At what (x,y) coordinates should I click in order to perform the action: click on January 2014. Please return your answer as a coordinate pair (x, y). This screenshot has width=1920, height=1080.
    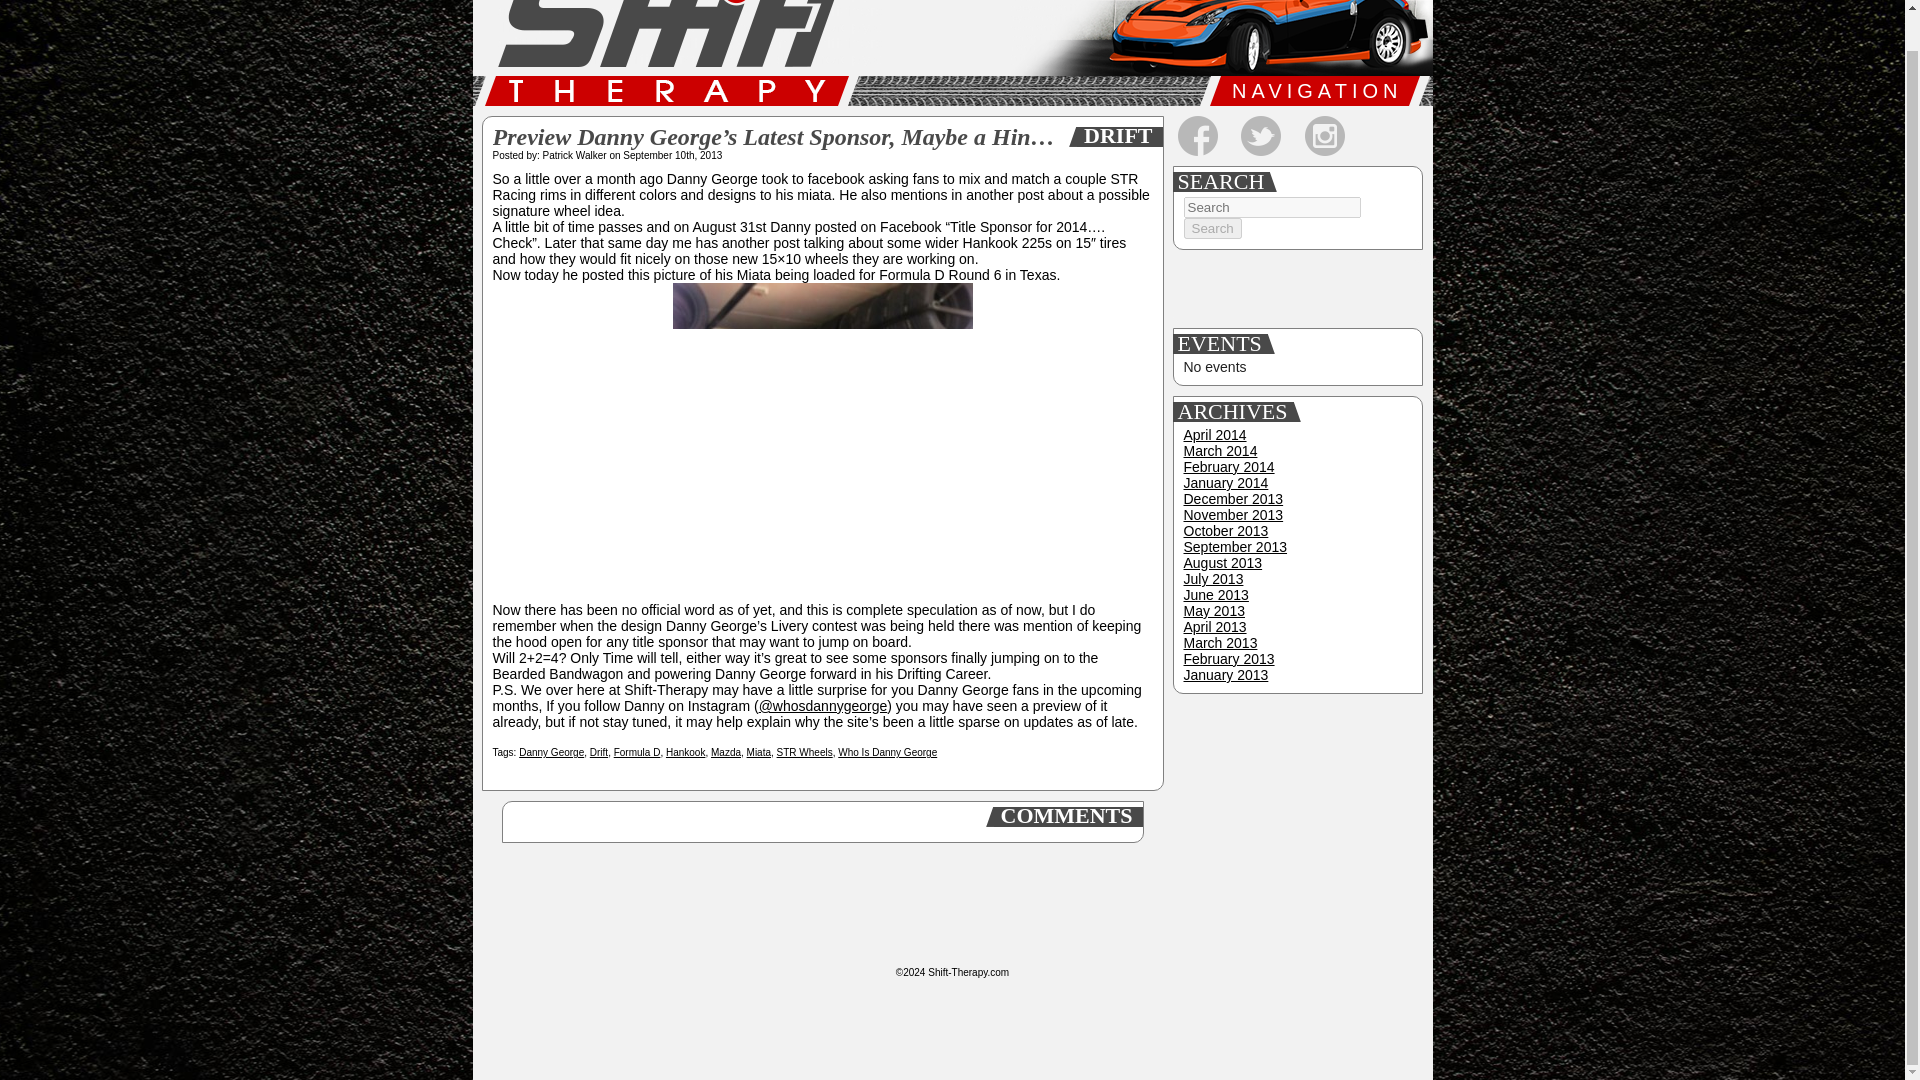
    Looking at the image, I should click on (1226, 483).